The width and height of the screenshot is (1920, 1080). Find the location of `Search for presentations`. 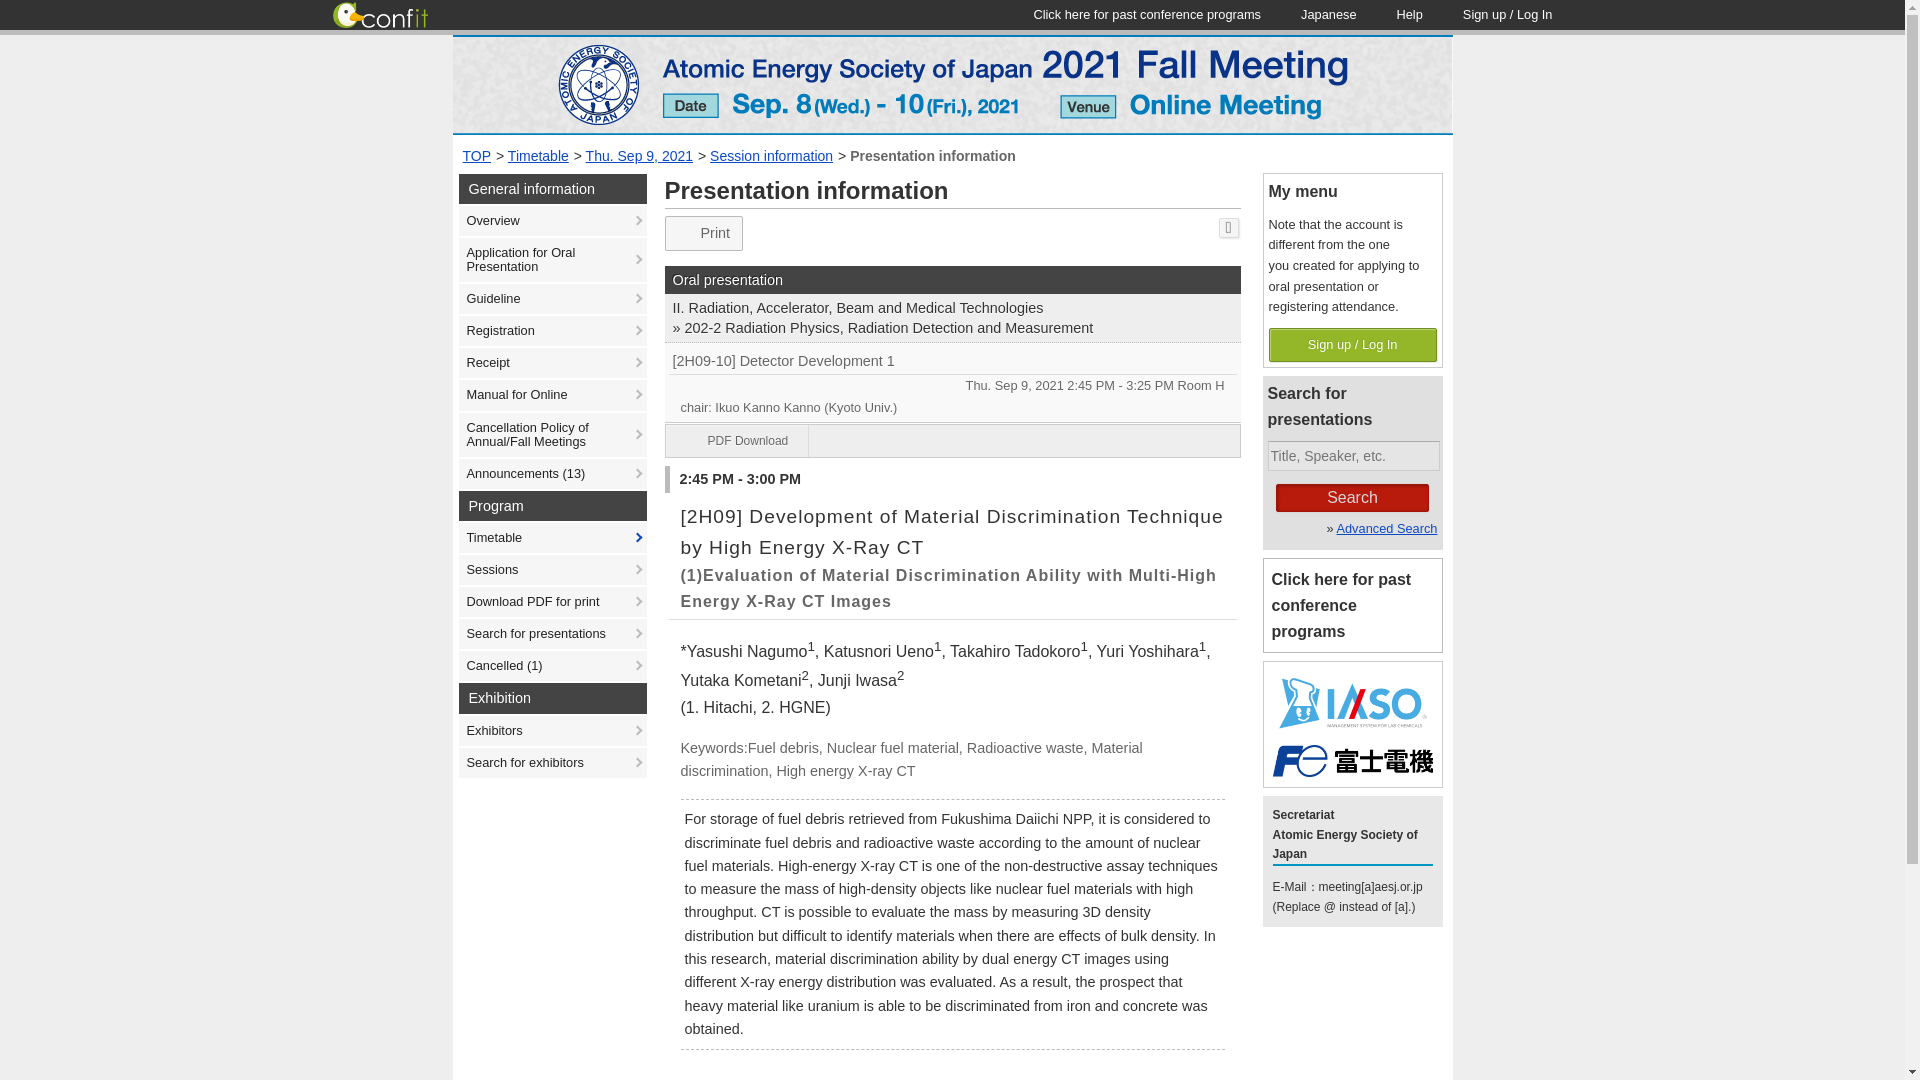

Search for presentations is located at coordinates (552, 634).